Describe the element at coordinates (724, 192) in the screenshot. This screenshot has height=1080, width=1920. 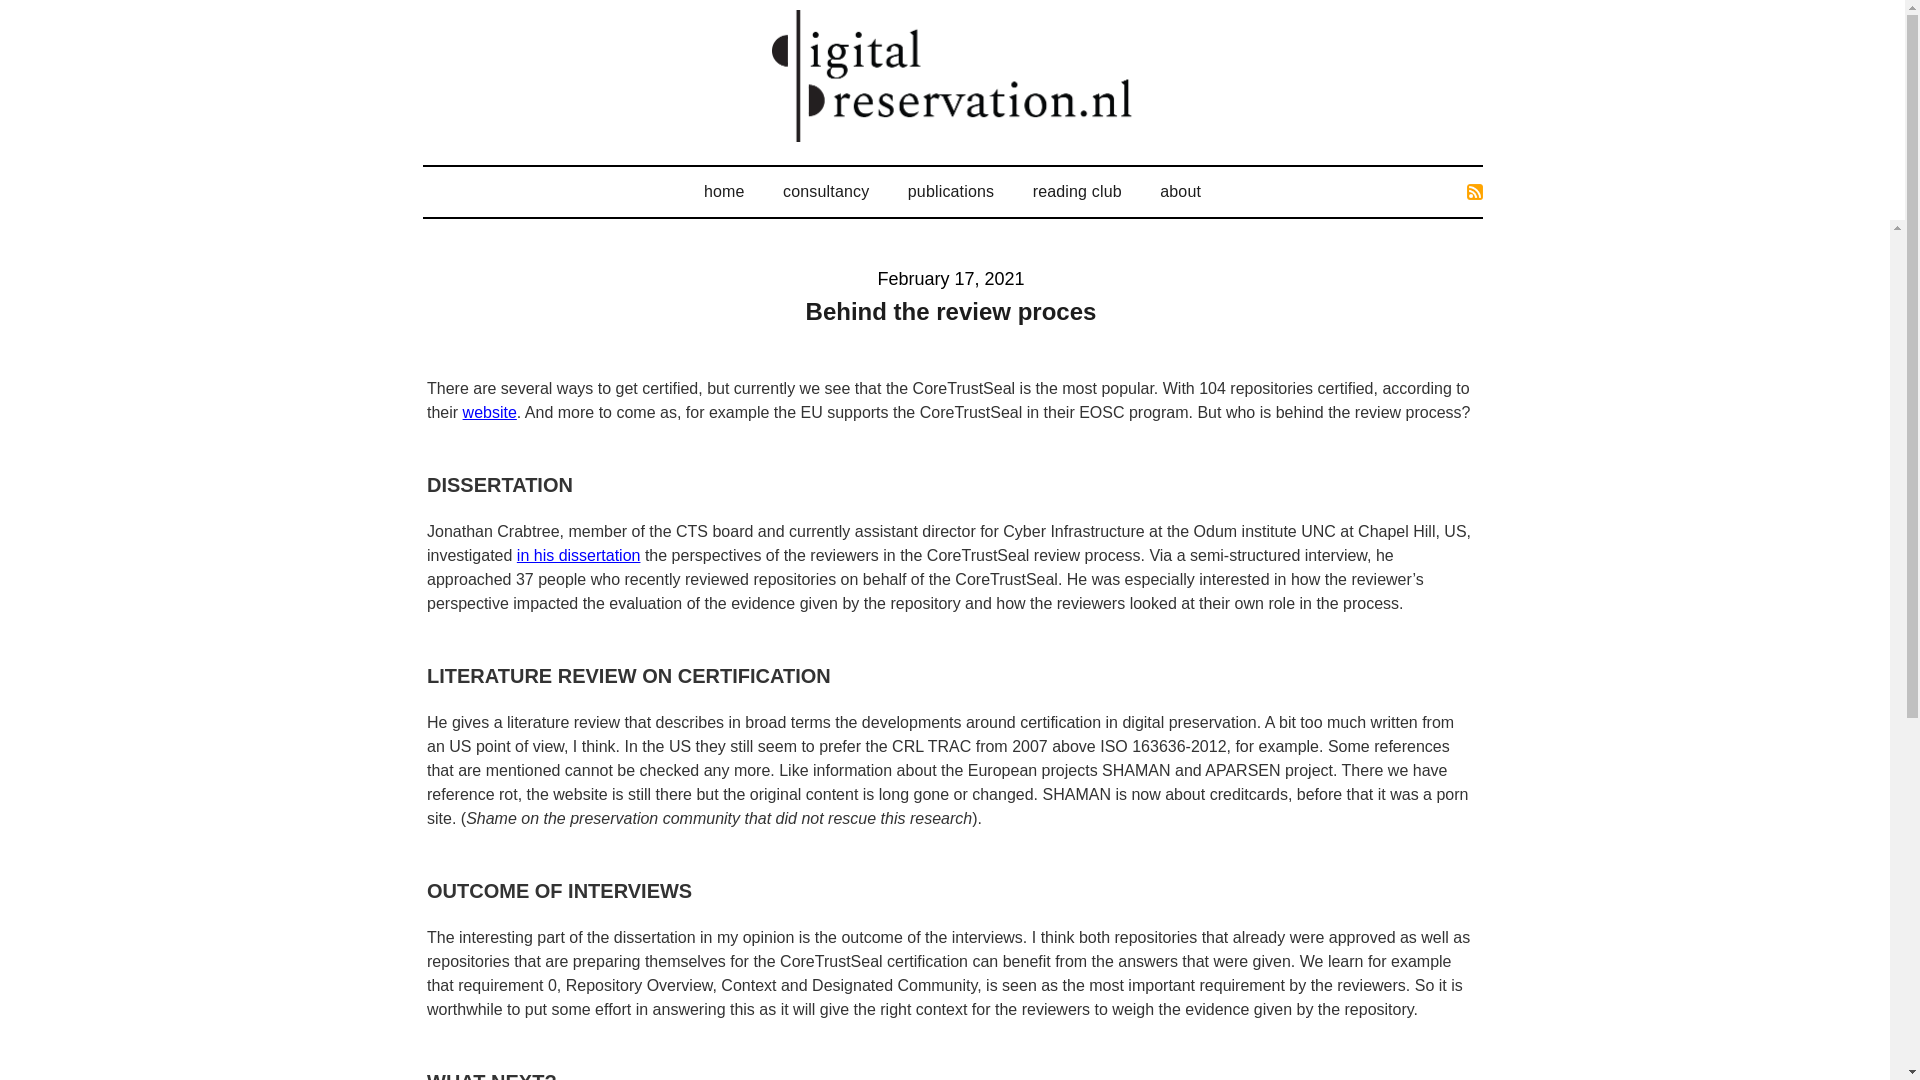
I see `home` at that location.